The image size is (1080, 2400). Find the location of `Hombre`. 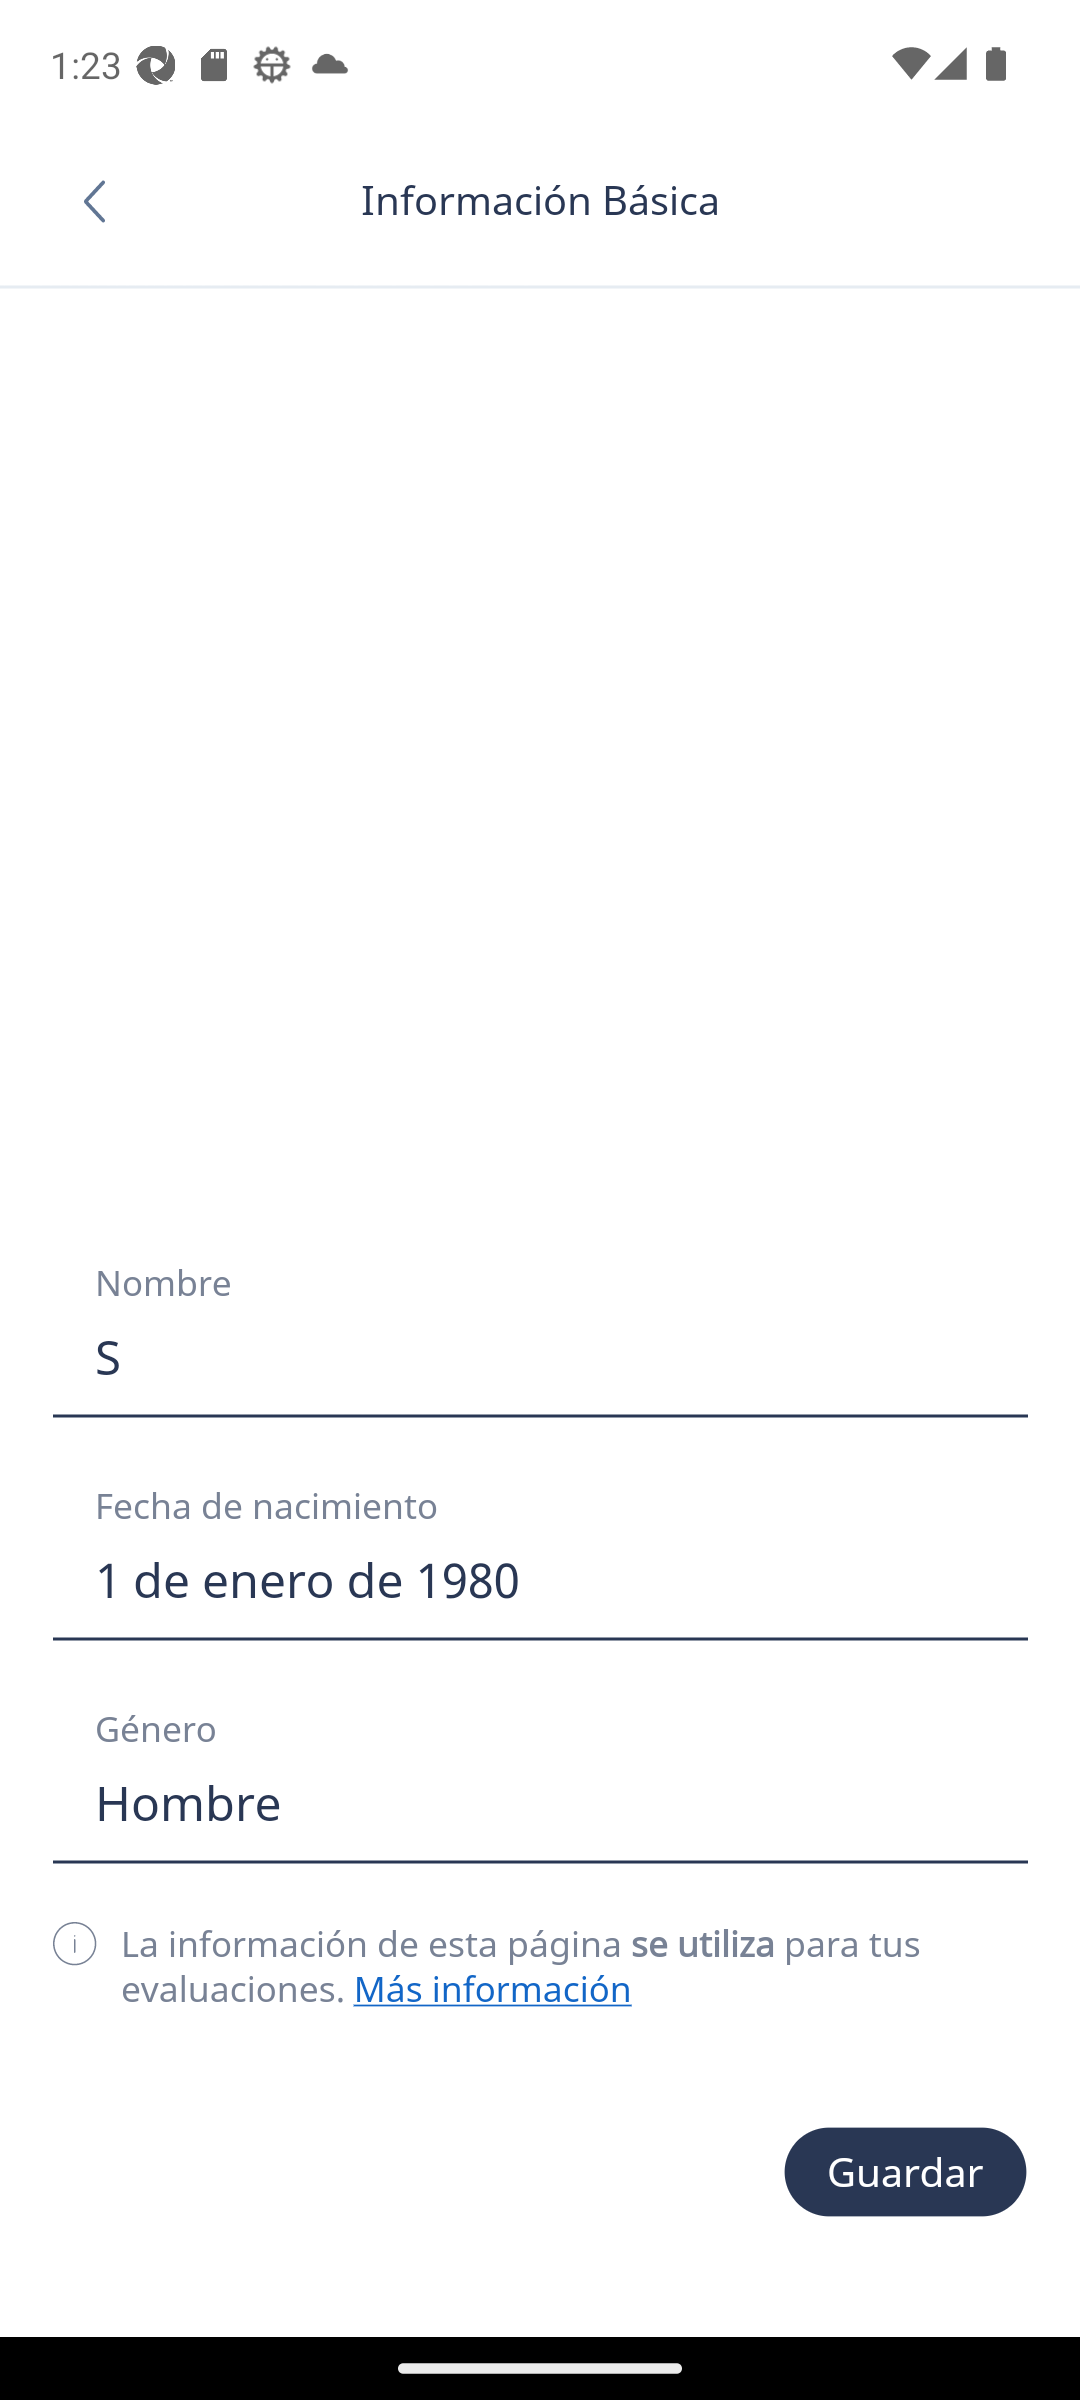

Hombre is located at coordinates (540, 1803).